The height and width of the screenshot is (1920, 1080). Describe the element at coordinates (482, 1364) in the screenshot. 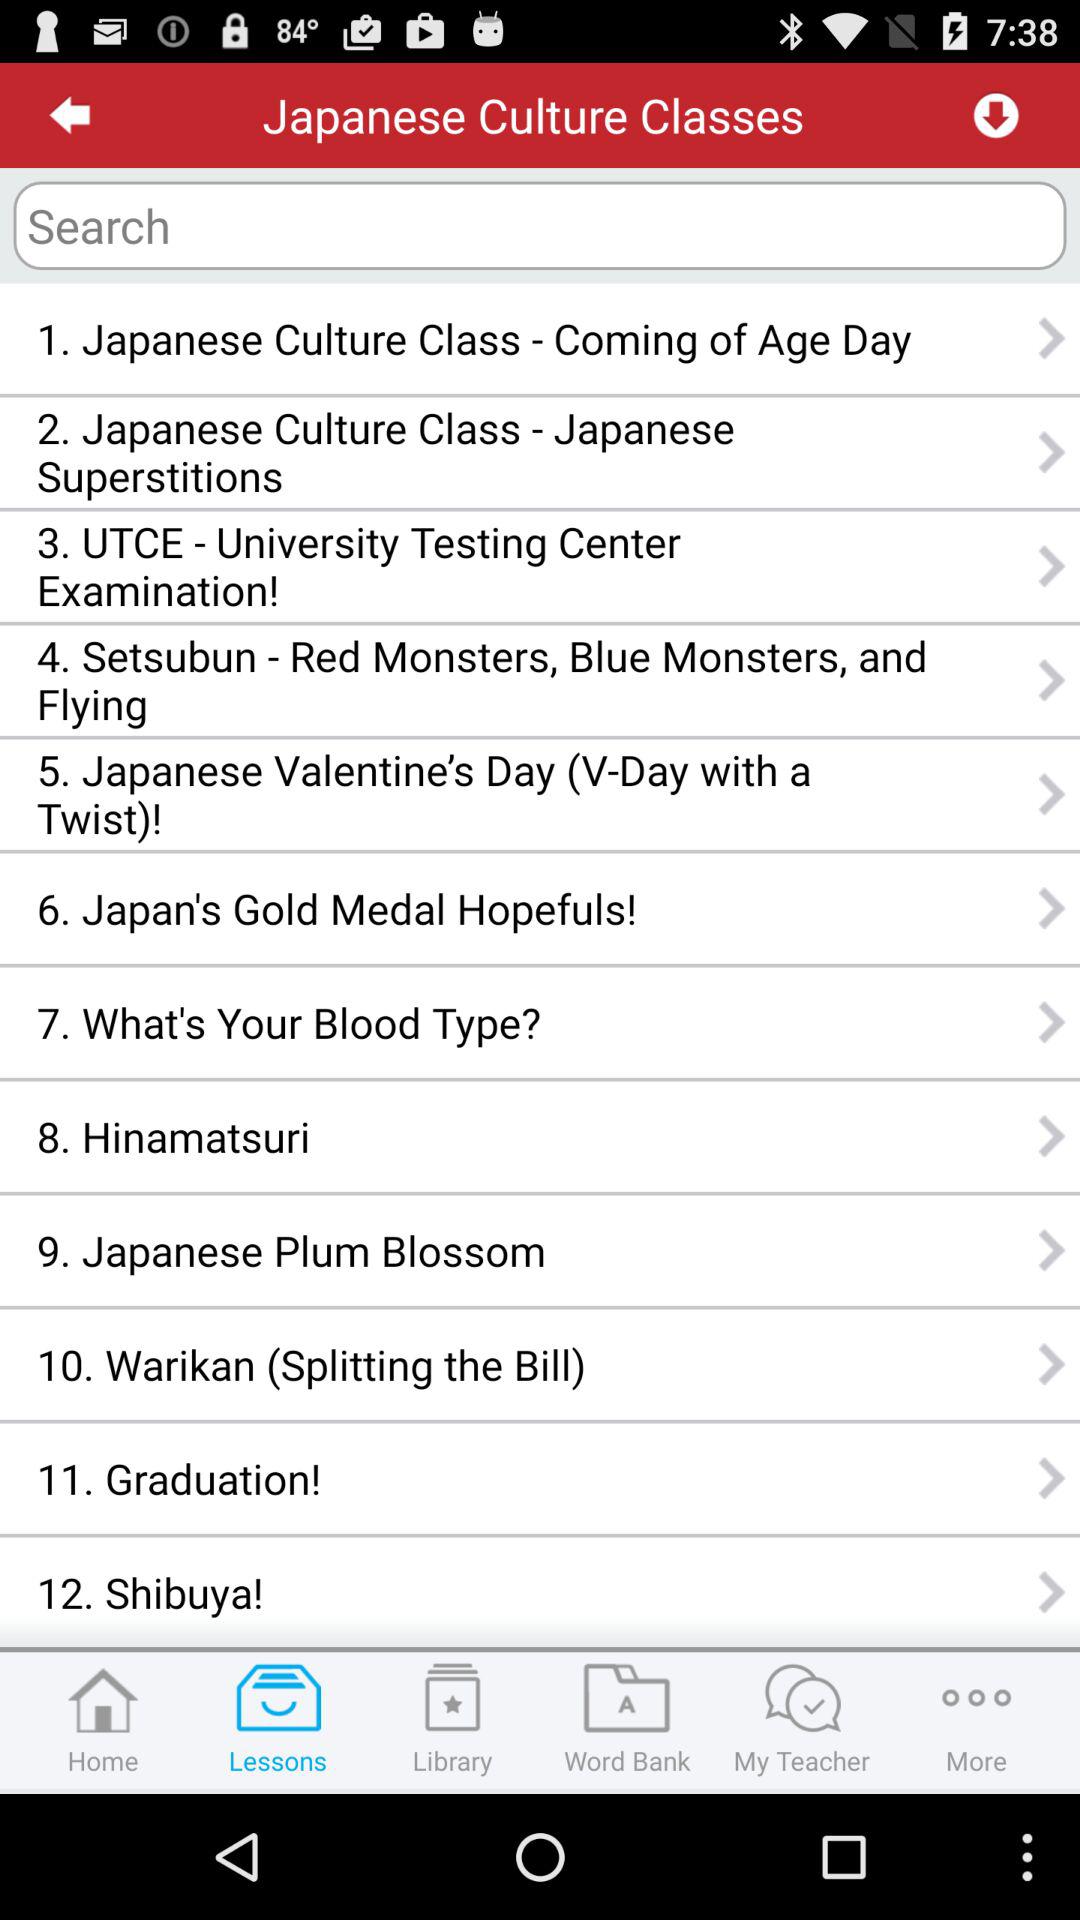

I see `choose the 10 warikan splitting icon` at that location.